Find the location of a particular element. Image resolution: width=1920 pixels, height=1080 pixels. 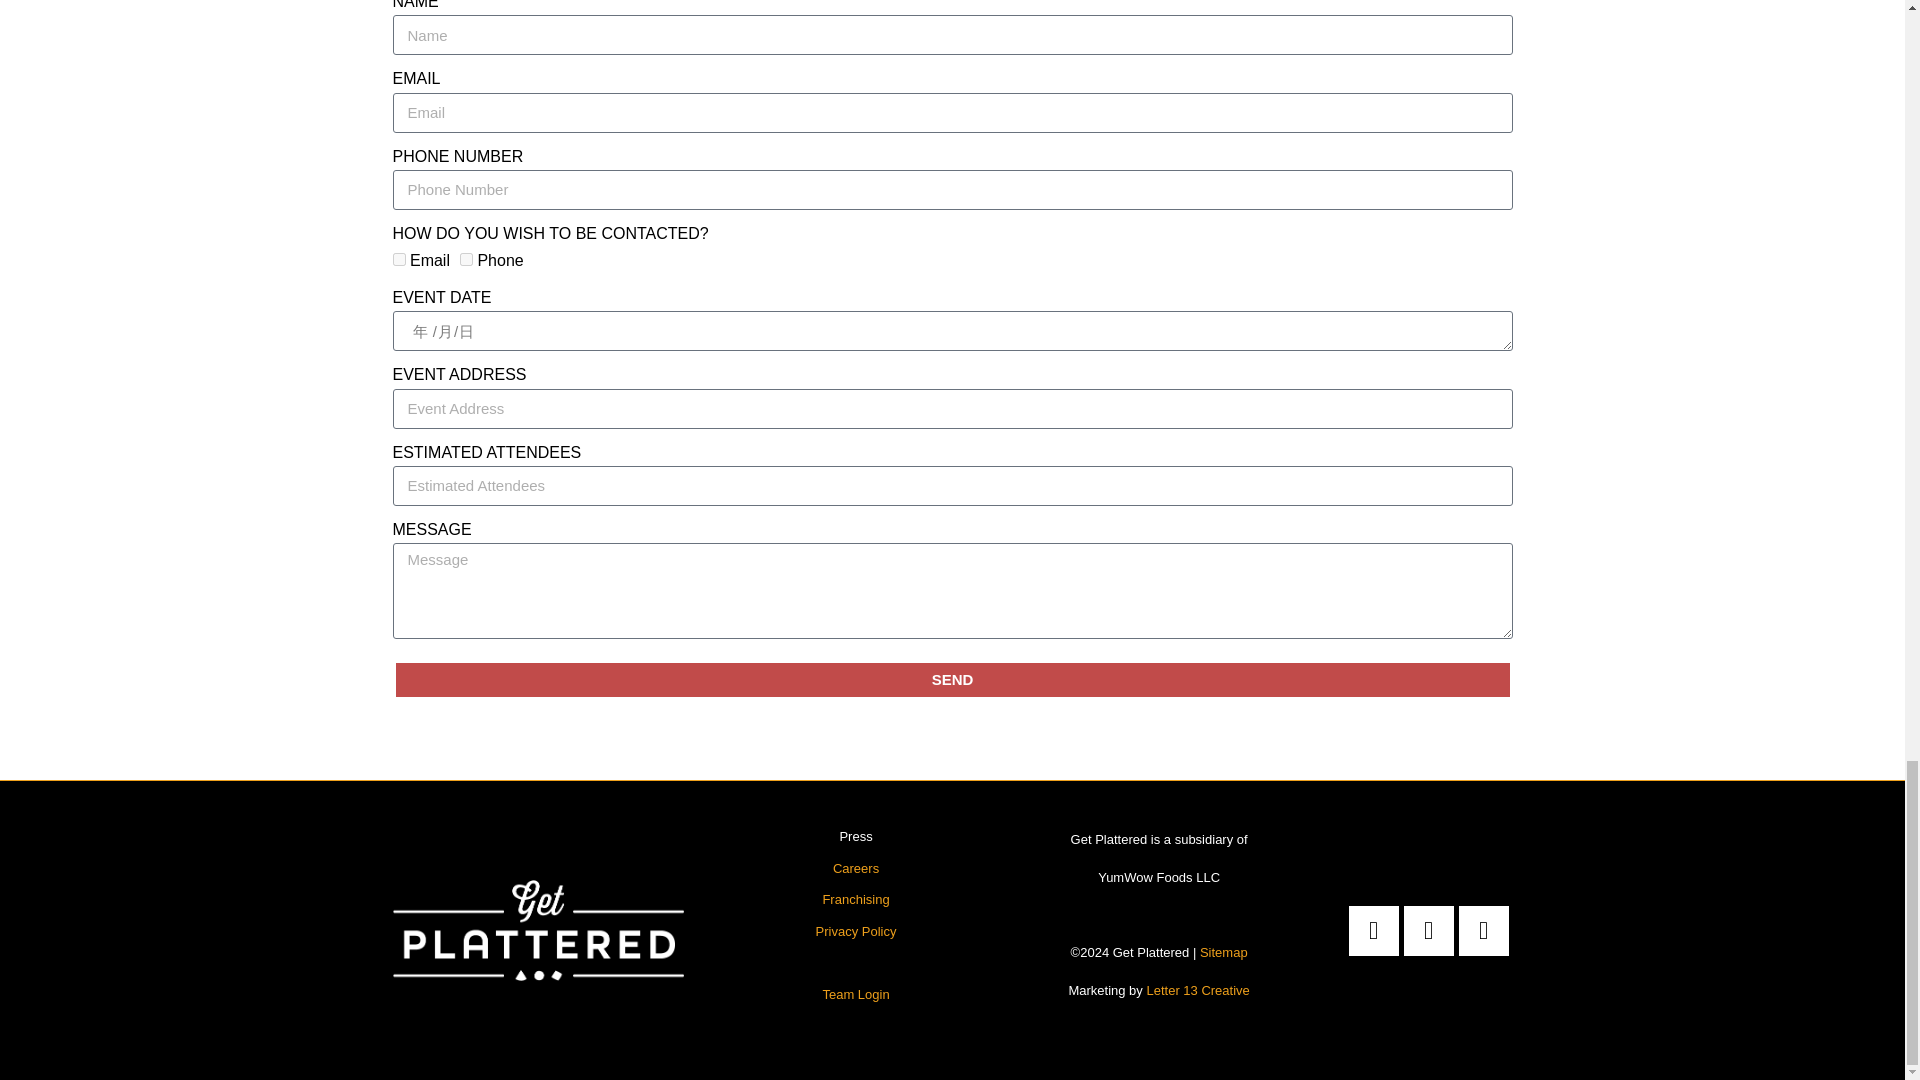

Phone is located at coordinates (466, 258).